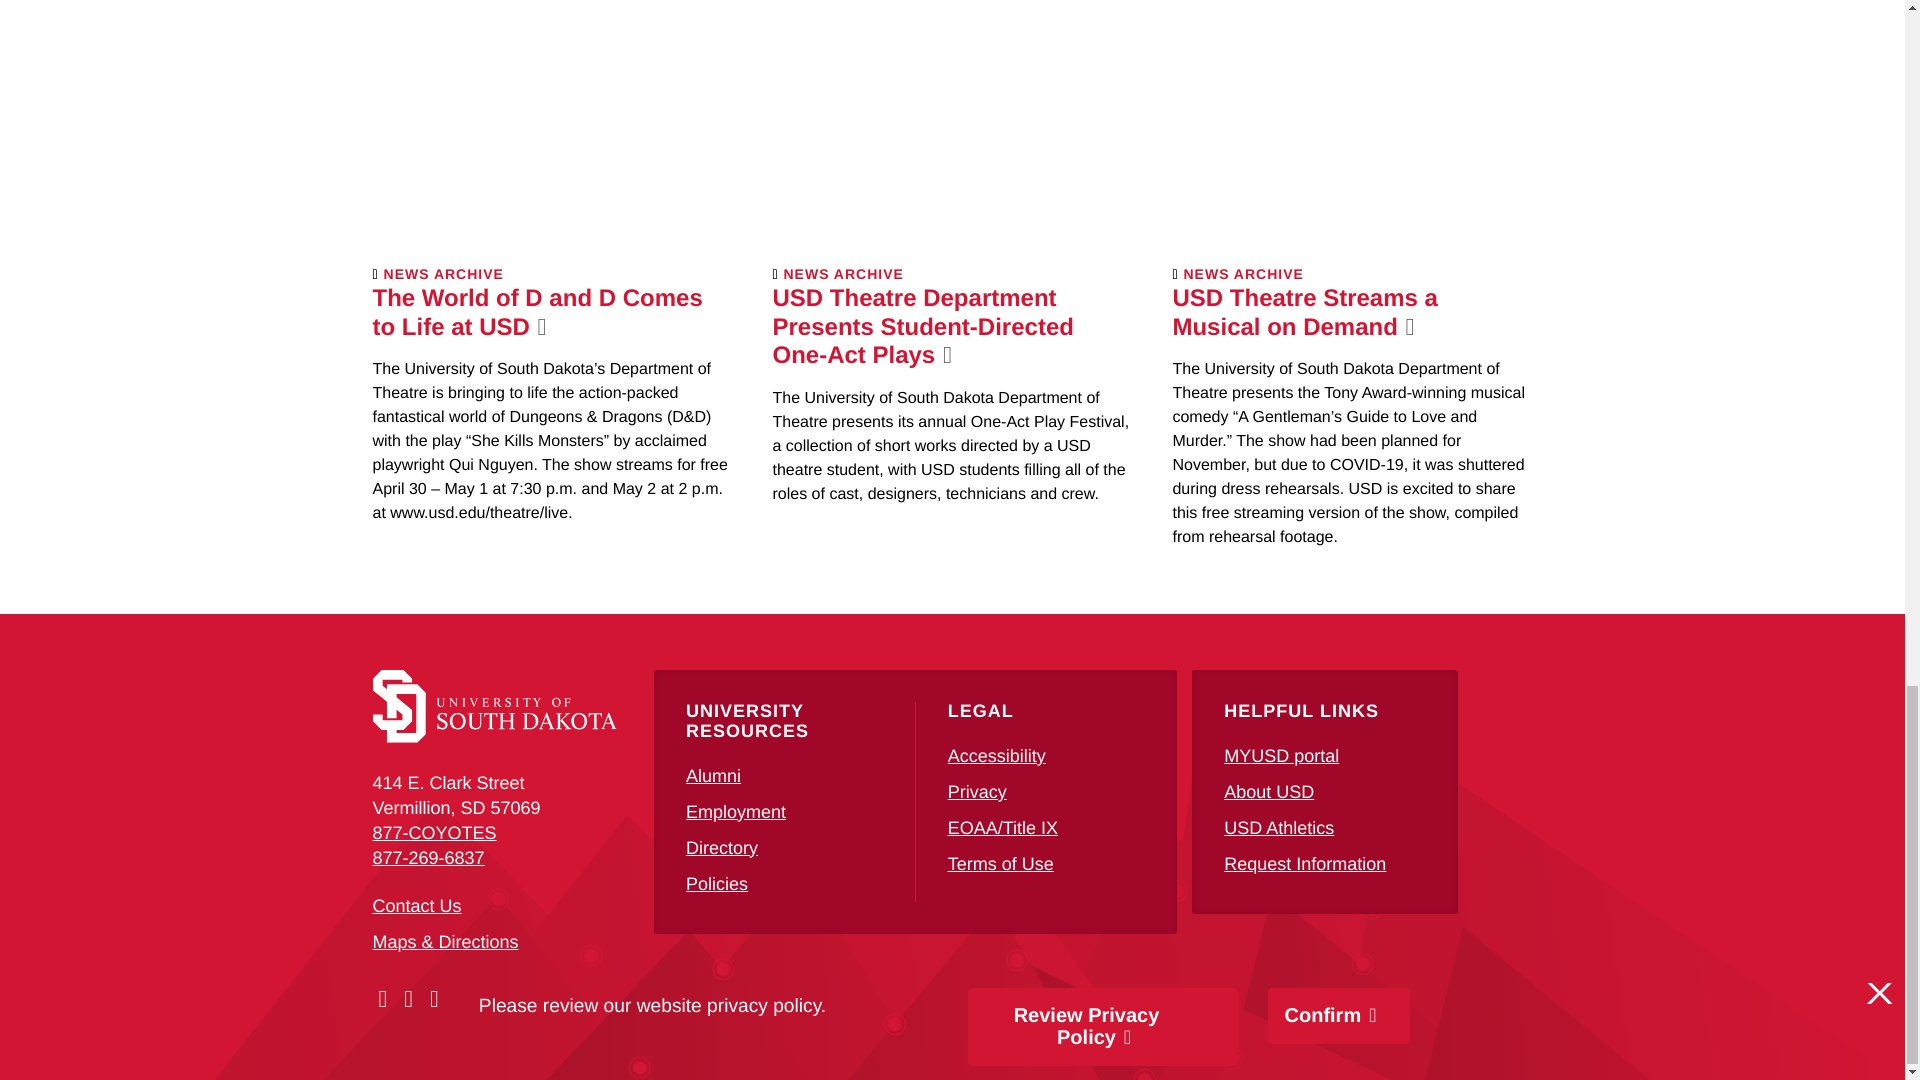 Image resolution: width=1920 pixels, height=1080 pixels. What do you see at coordinates (716, 884) in the screenshot?
I see `USD Policies` at bounding box center [716, 884].